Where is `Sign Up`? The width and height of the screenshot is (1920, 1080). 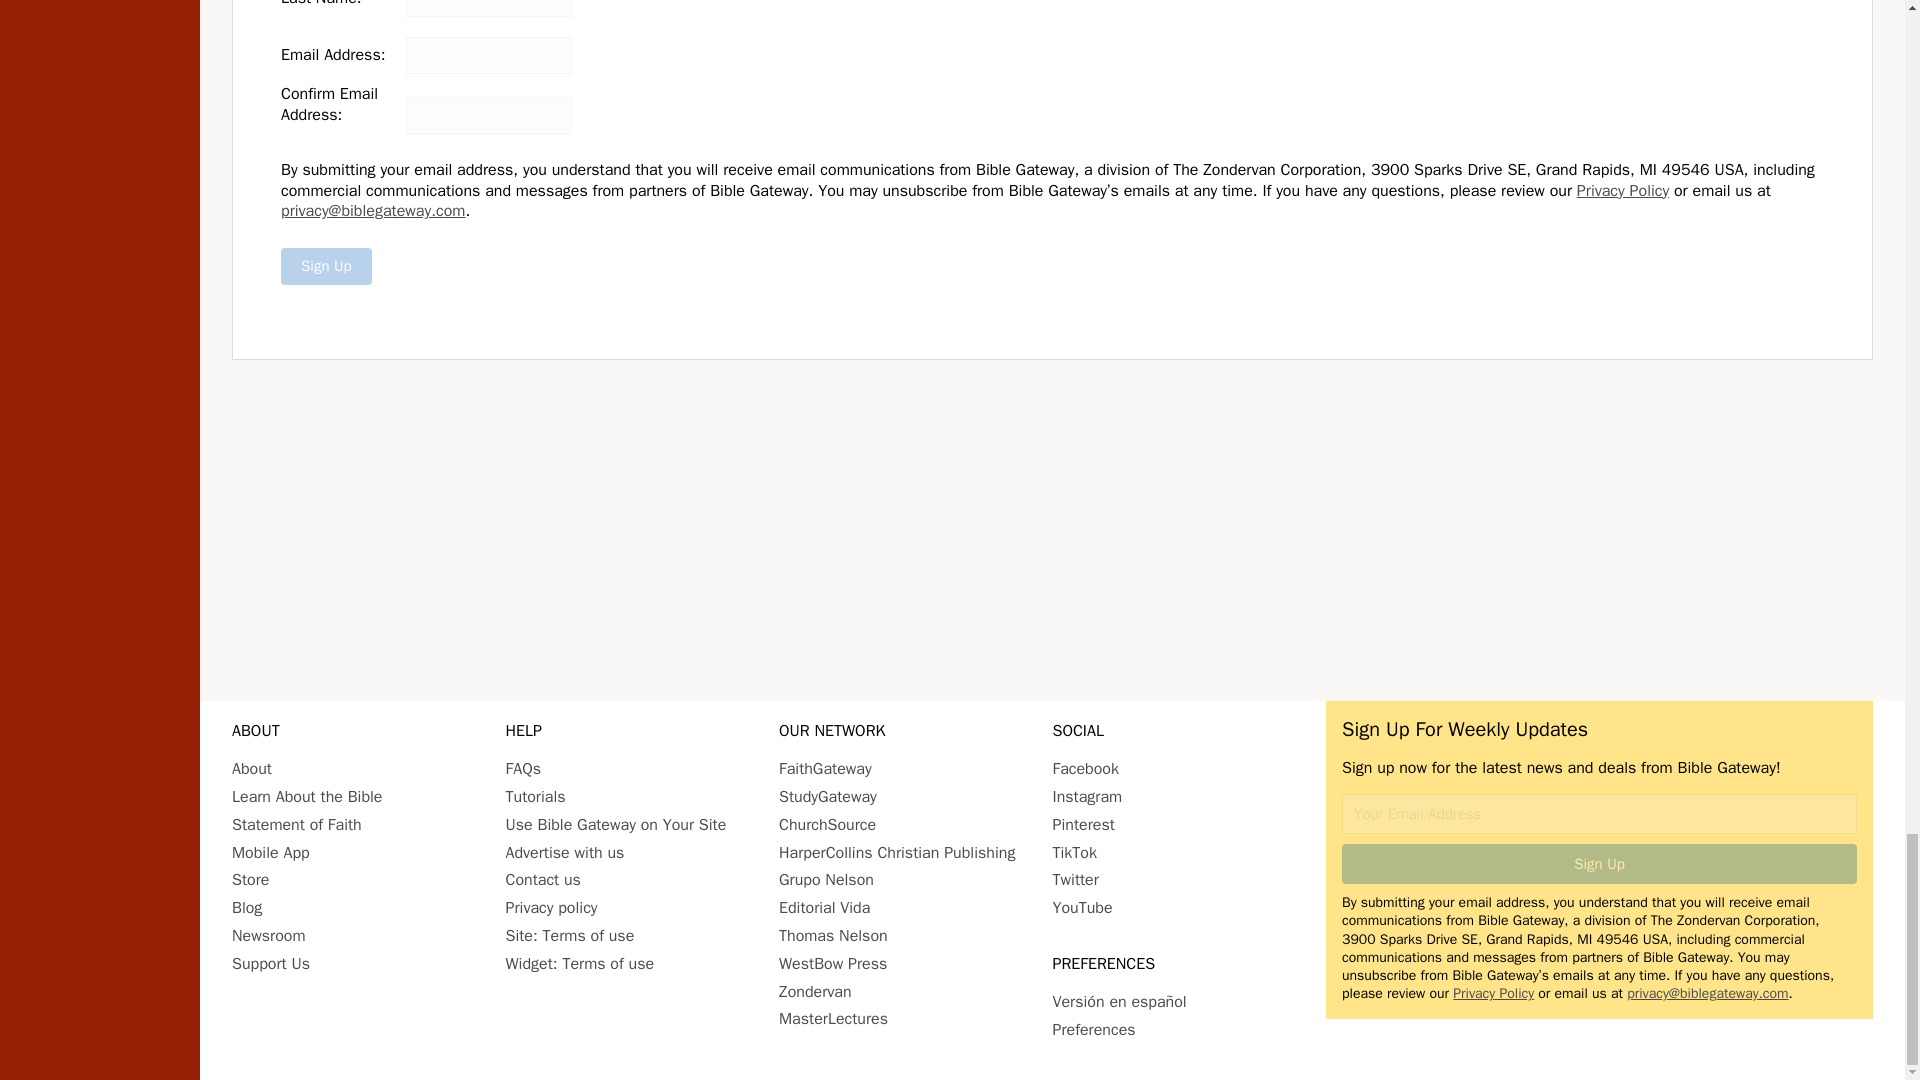 Sign Up is located at coordinates (326, 266).